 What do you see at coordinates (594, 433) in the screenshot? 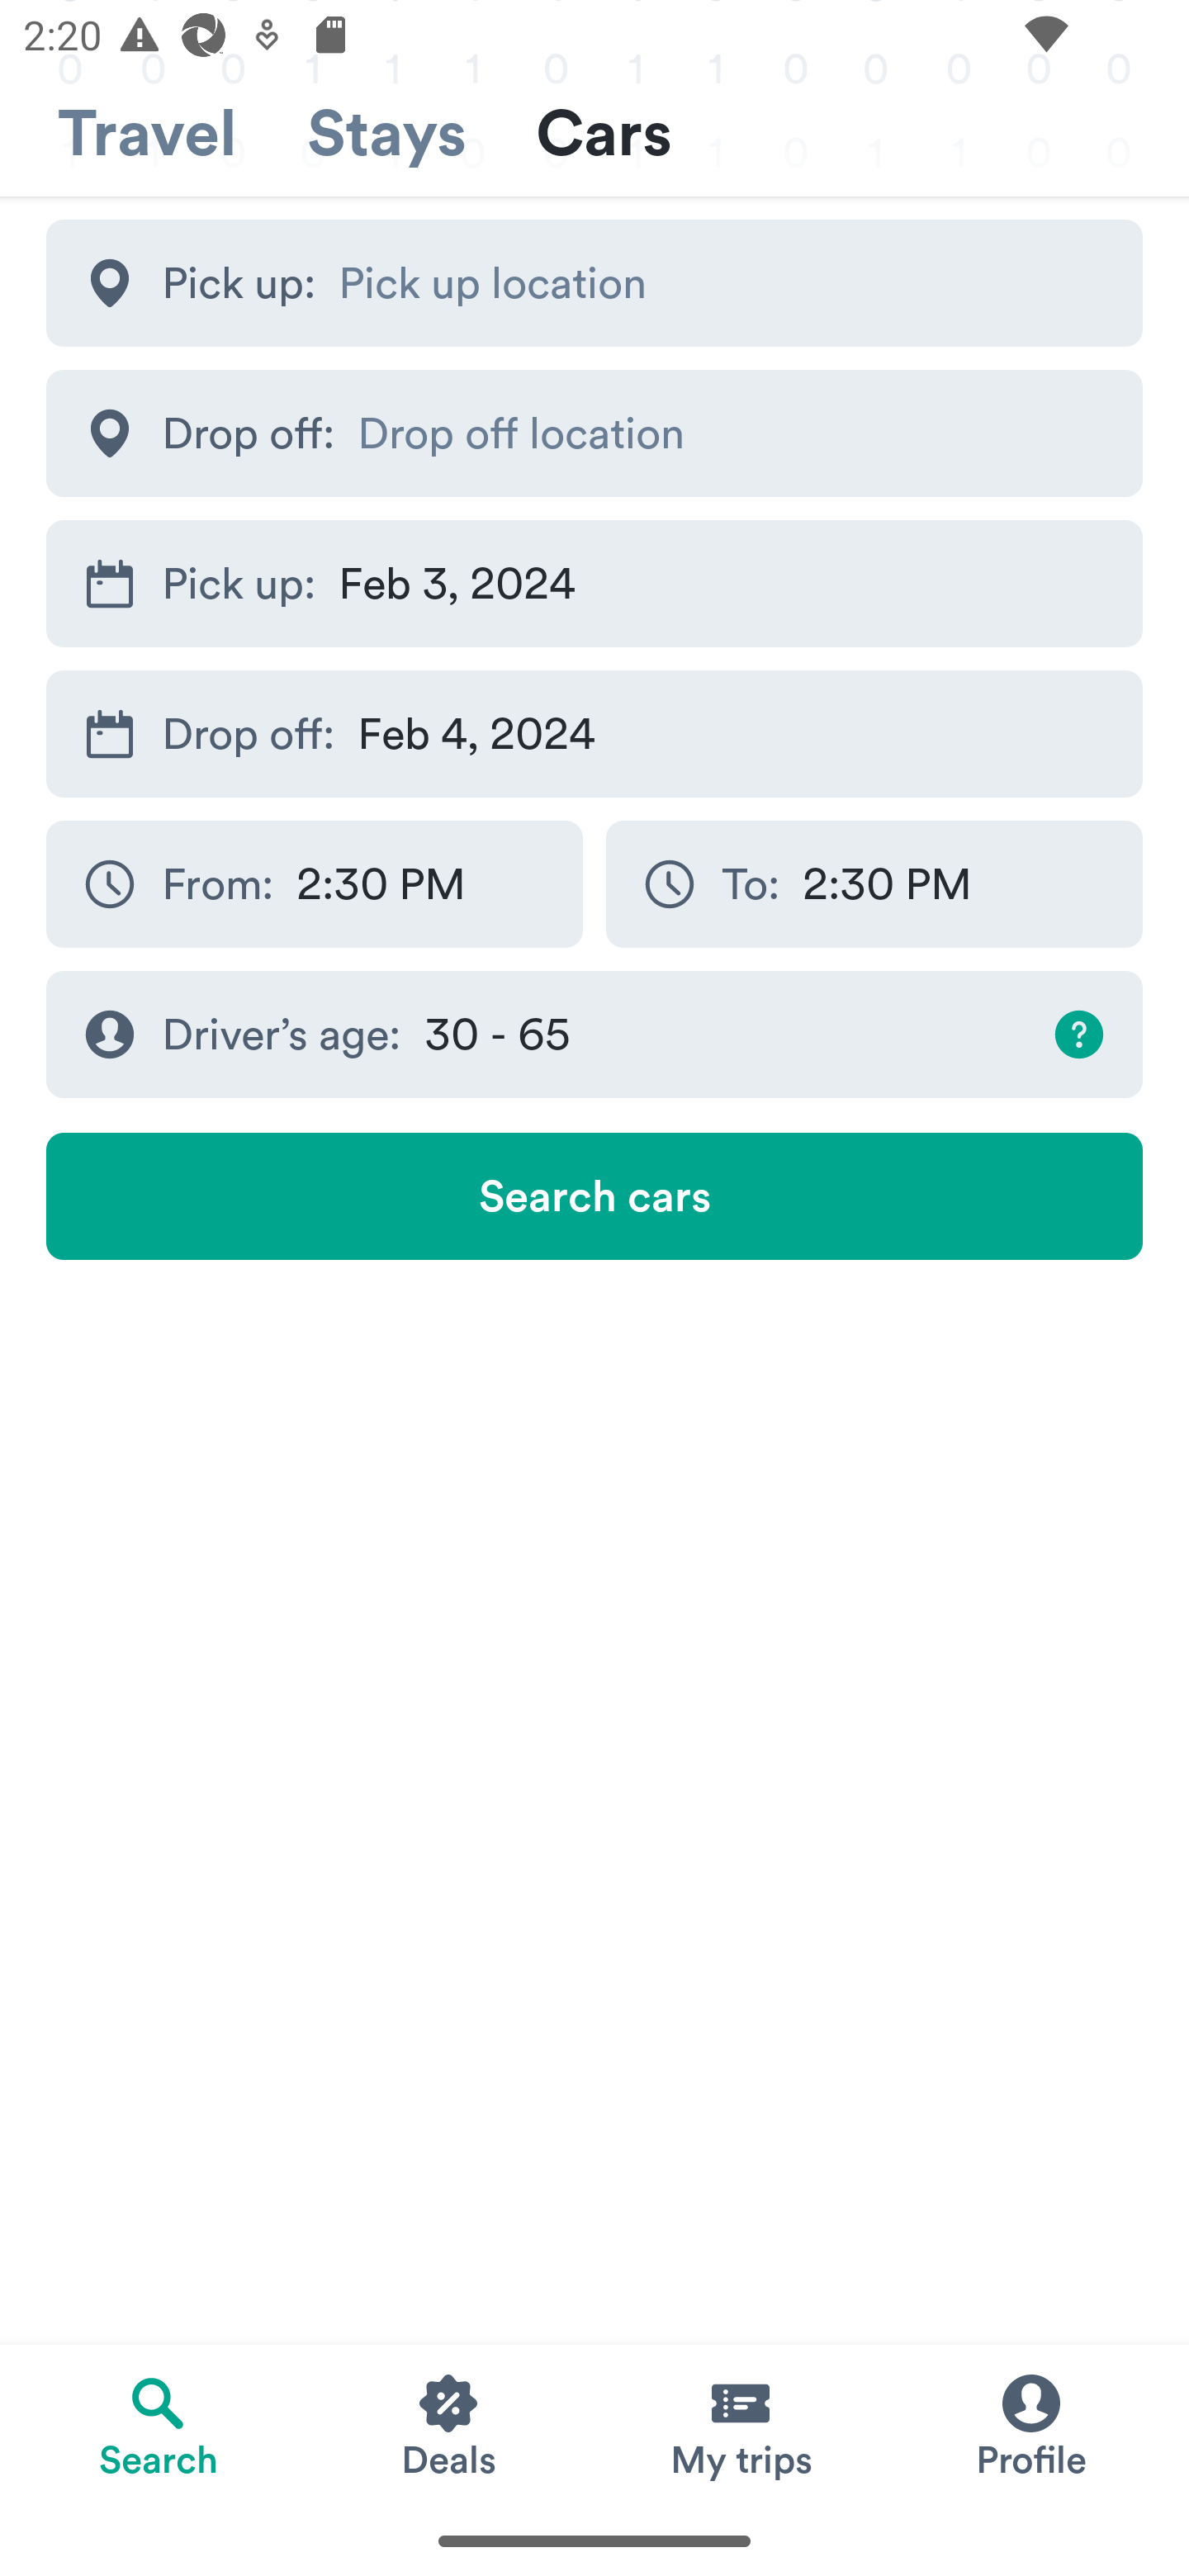
I see `Drop off:` at bounding box center [594, 433].